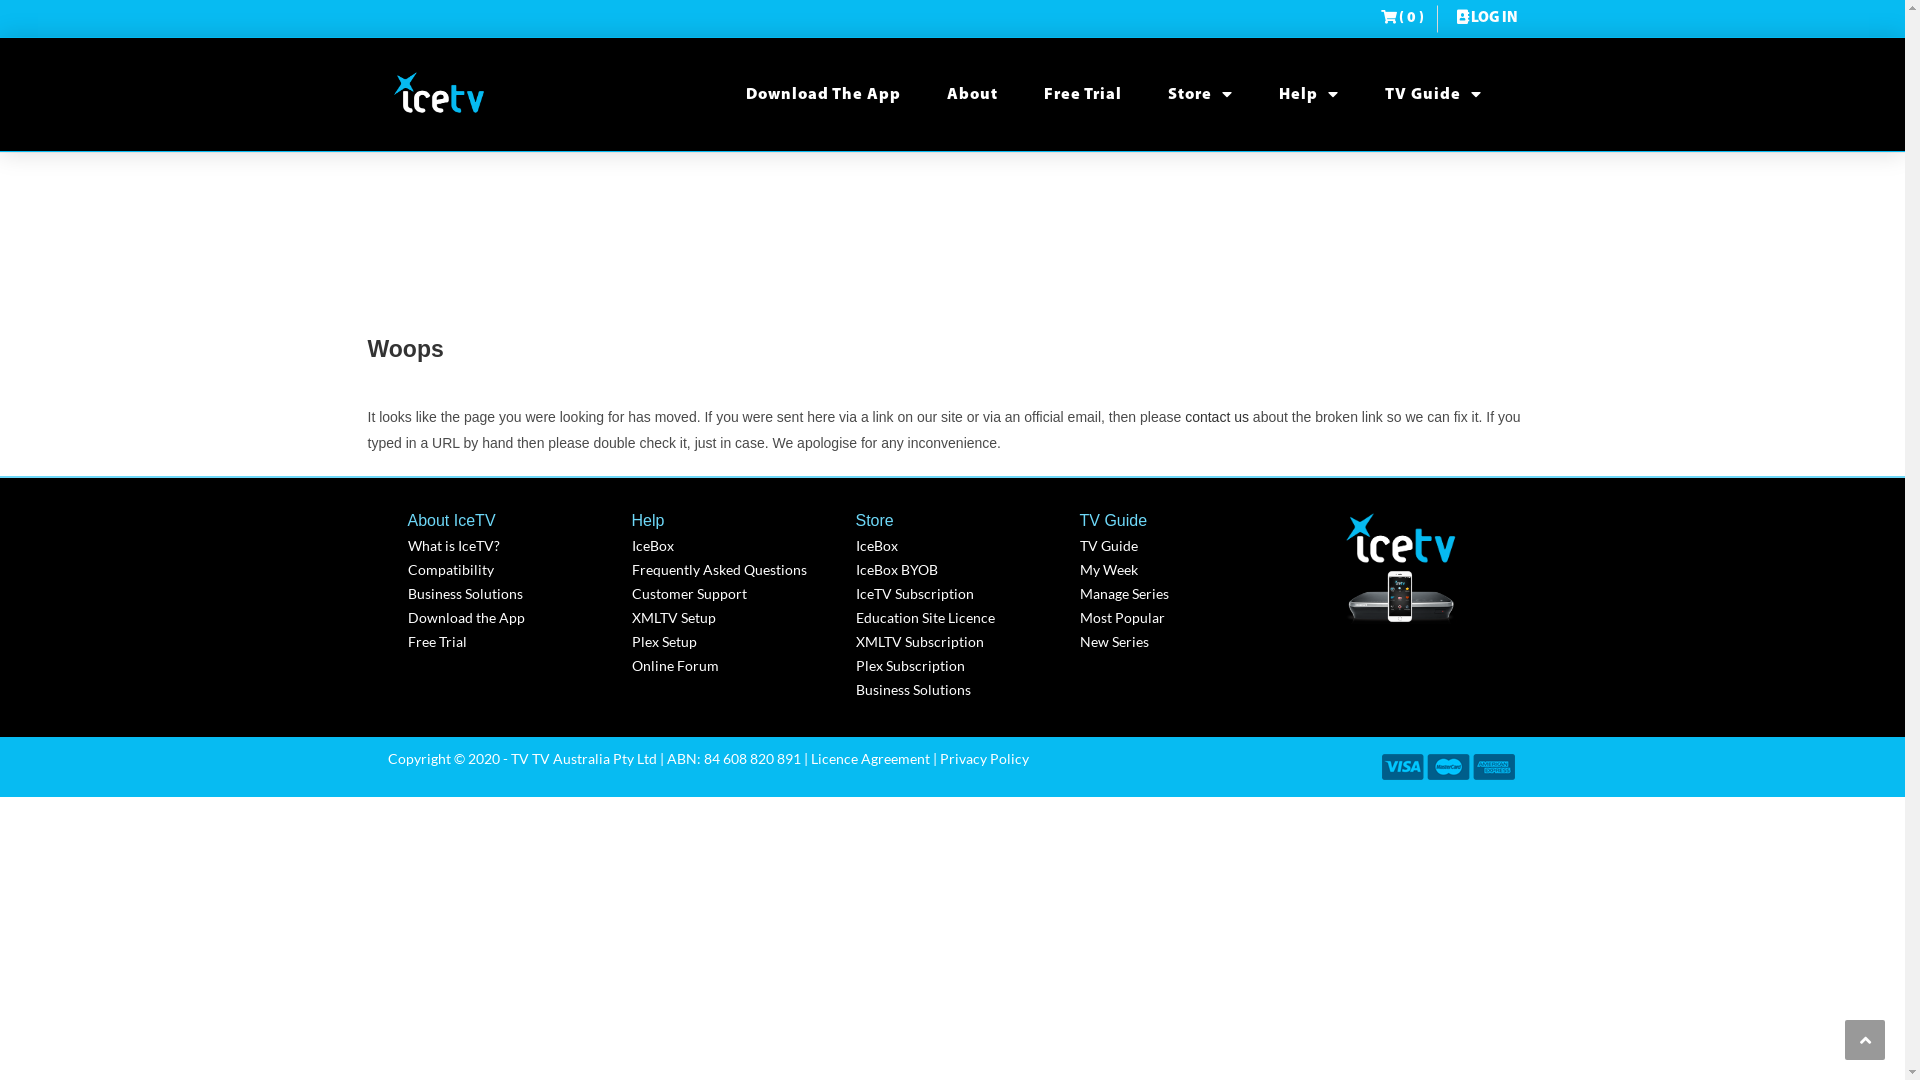 The width and height of the screenshot is (1920, 1080). Describe the element at coordinates (510, 642) in the screenshot. I see `Free Trial` at that location.